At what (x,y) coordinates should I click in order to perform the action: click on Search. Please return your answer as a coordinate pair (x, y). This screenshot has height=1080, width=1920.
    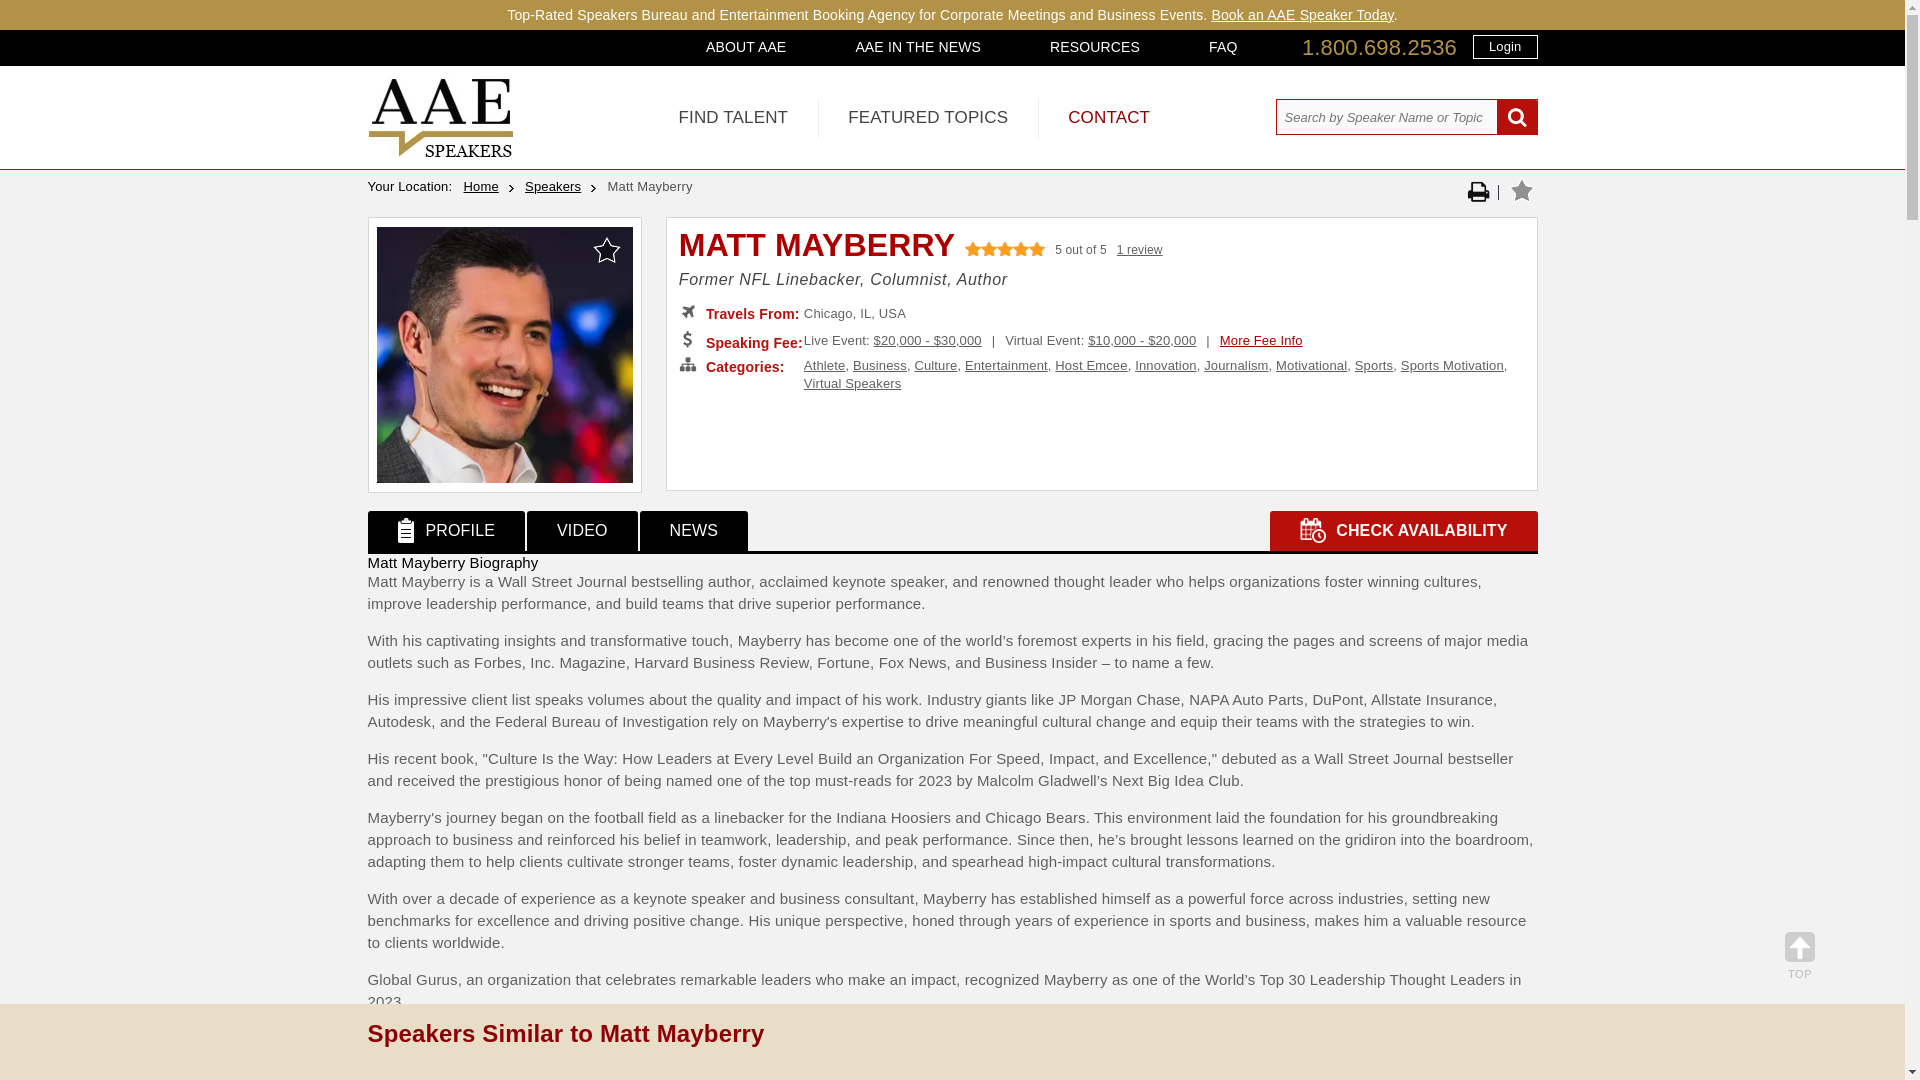
    Looking at the image, I should click on (1516, 118).